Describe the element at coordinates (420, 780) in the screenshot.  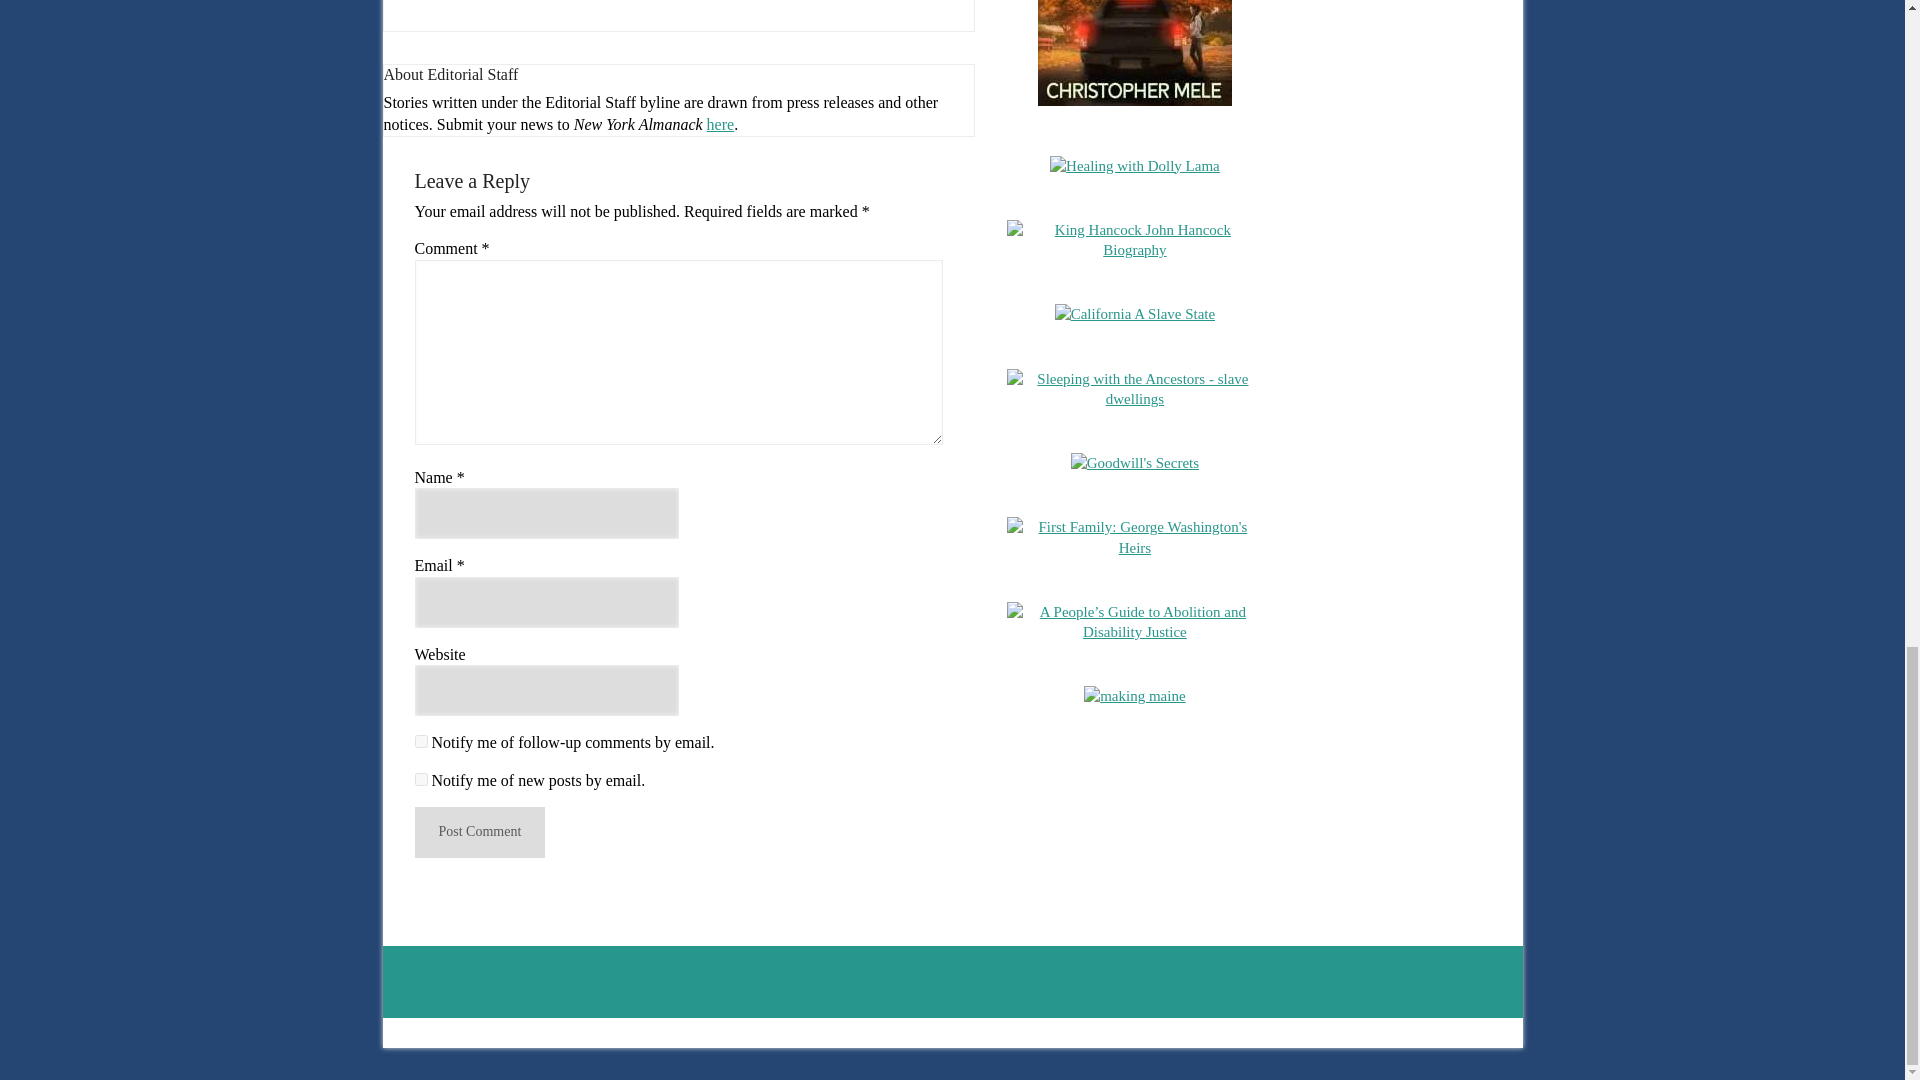
I see `subscribe` at that location.